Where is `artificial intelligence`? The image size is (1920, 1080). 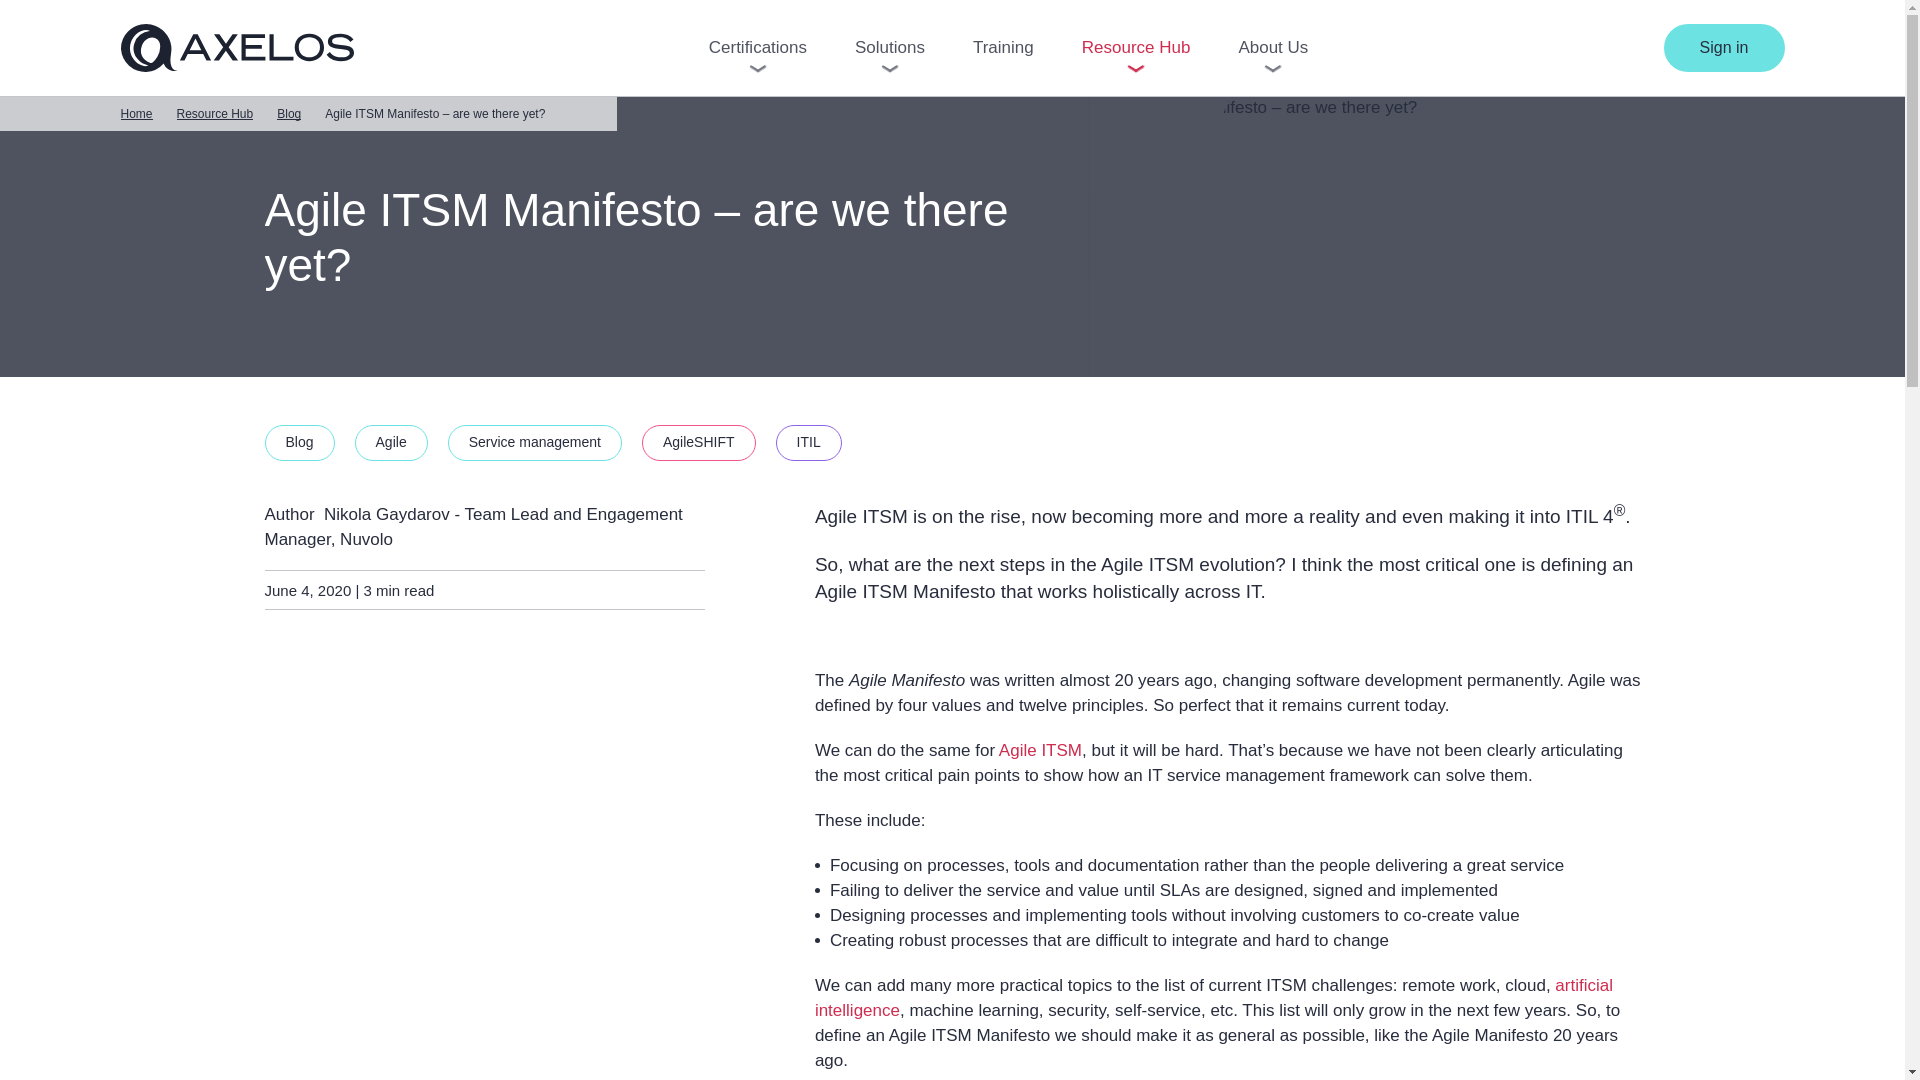
artificial intelligence is located at coordinates (1213, 998).